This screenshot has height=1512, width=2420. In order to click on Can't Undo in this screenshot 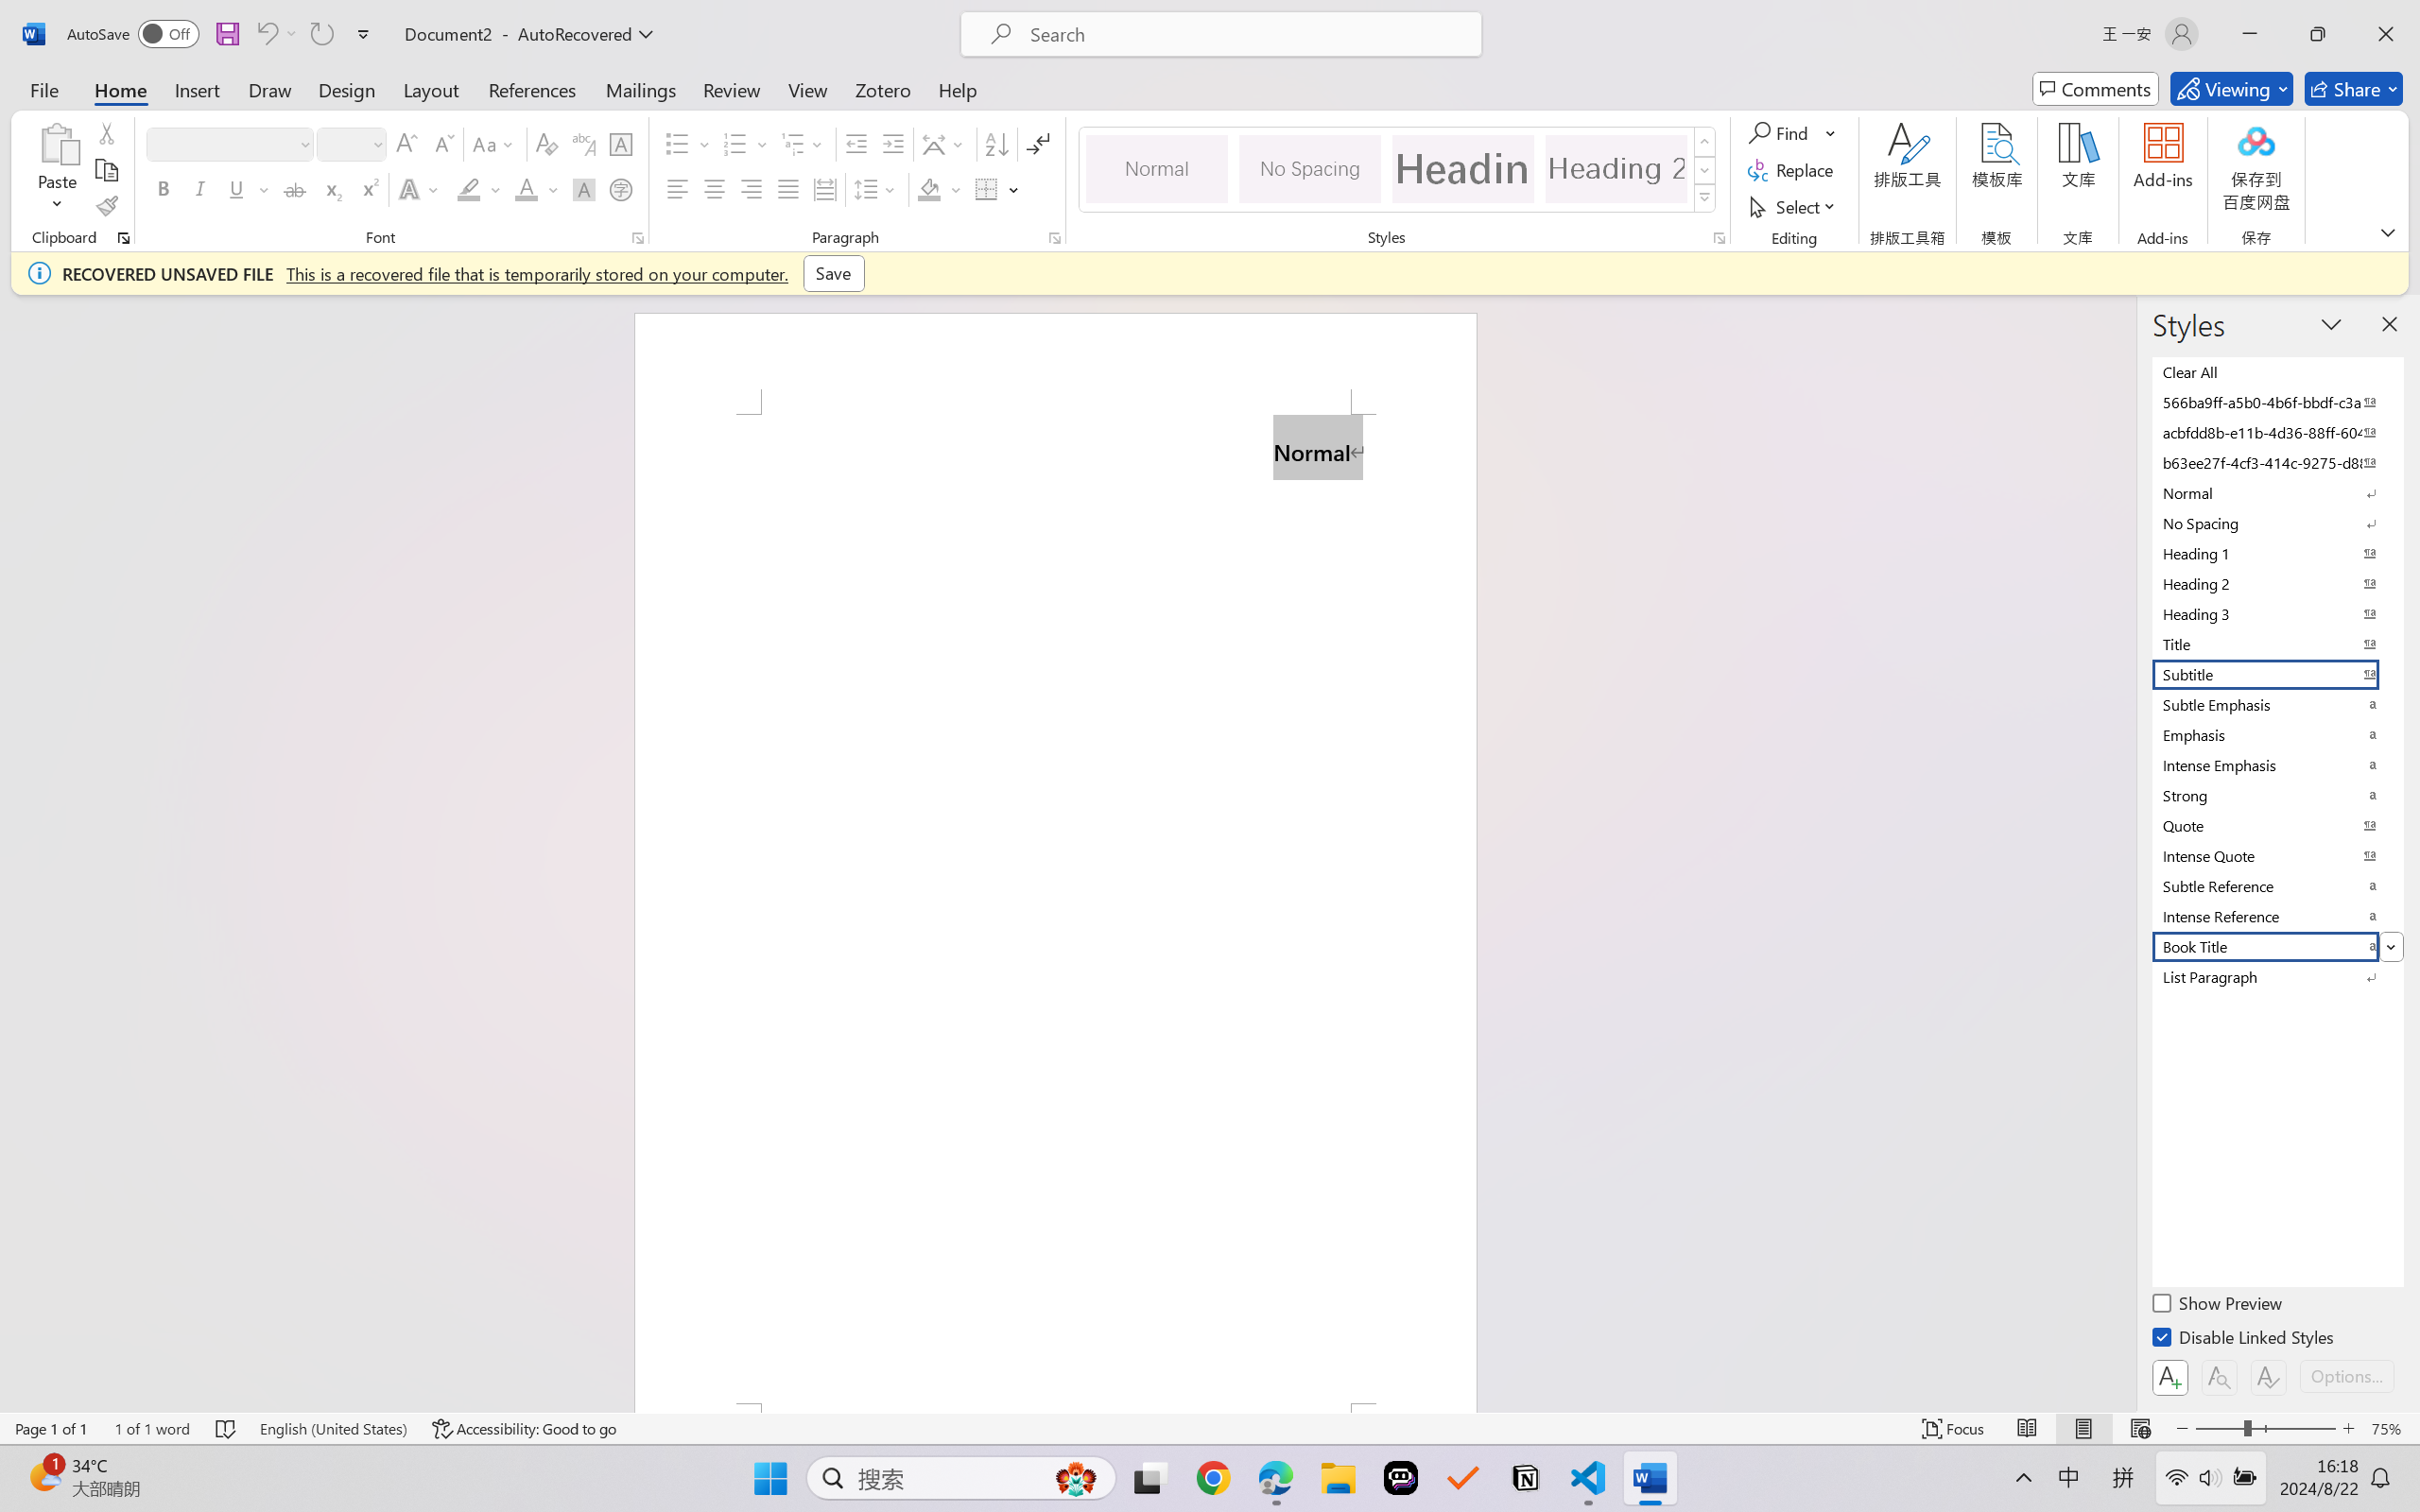, I will do `click(266, 34)`.